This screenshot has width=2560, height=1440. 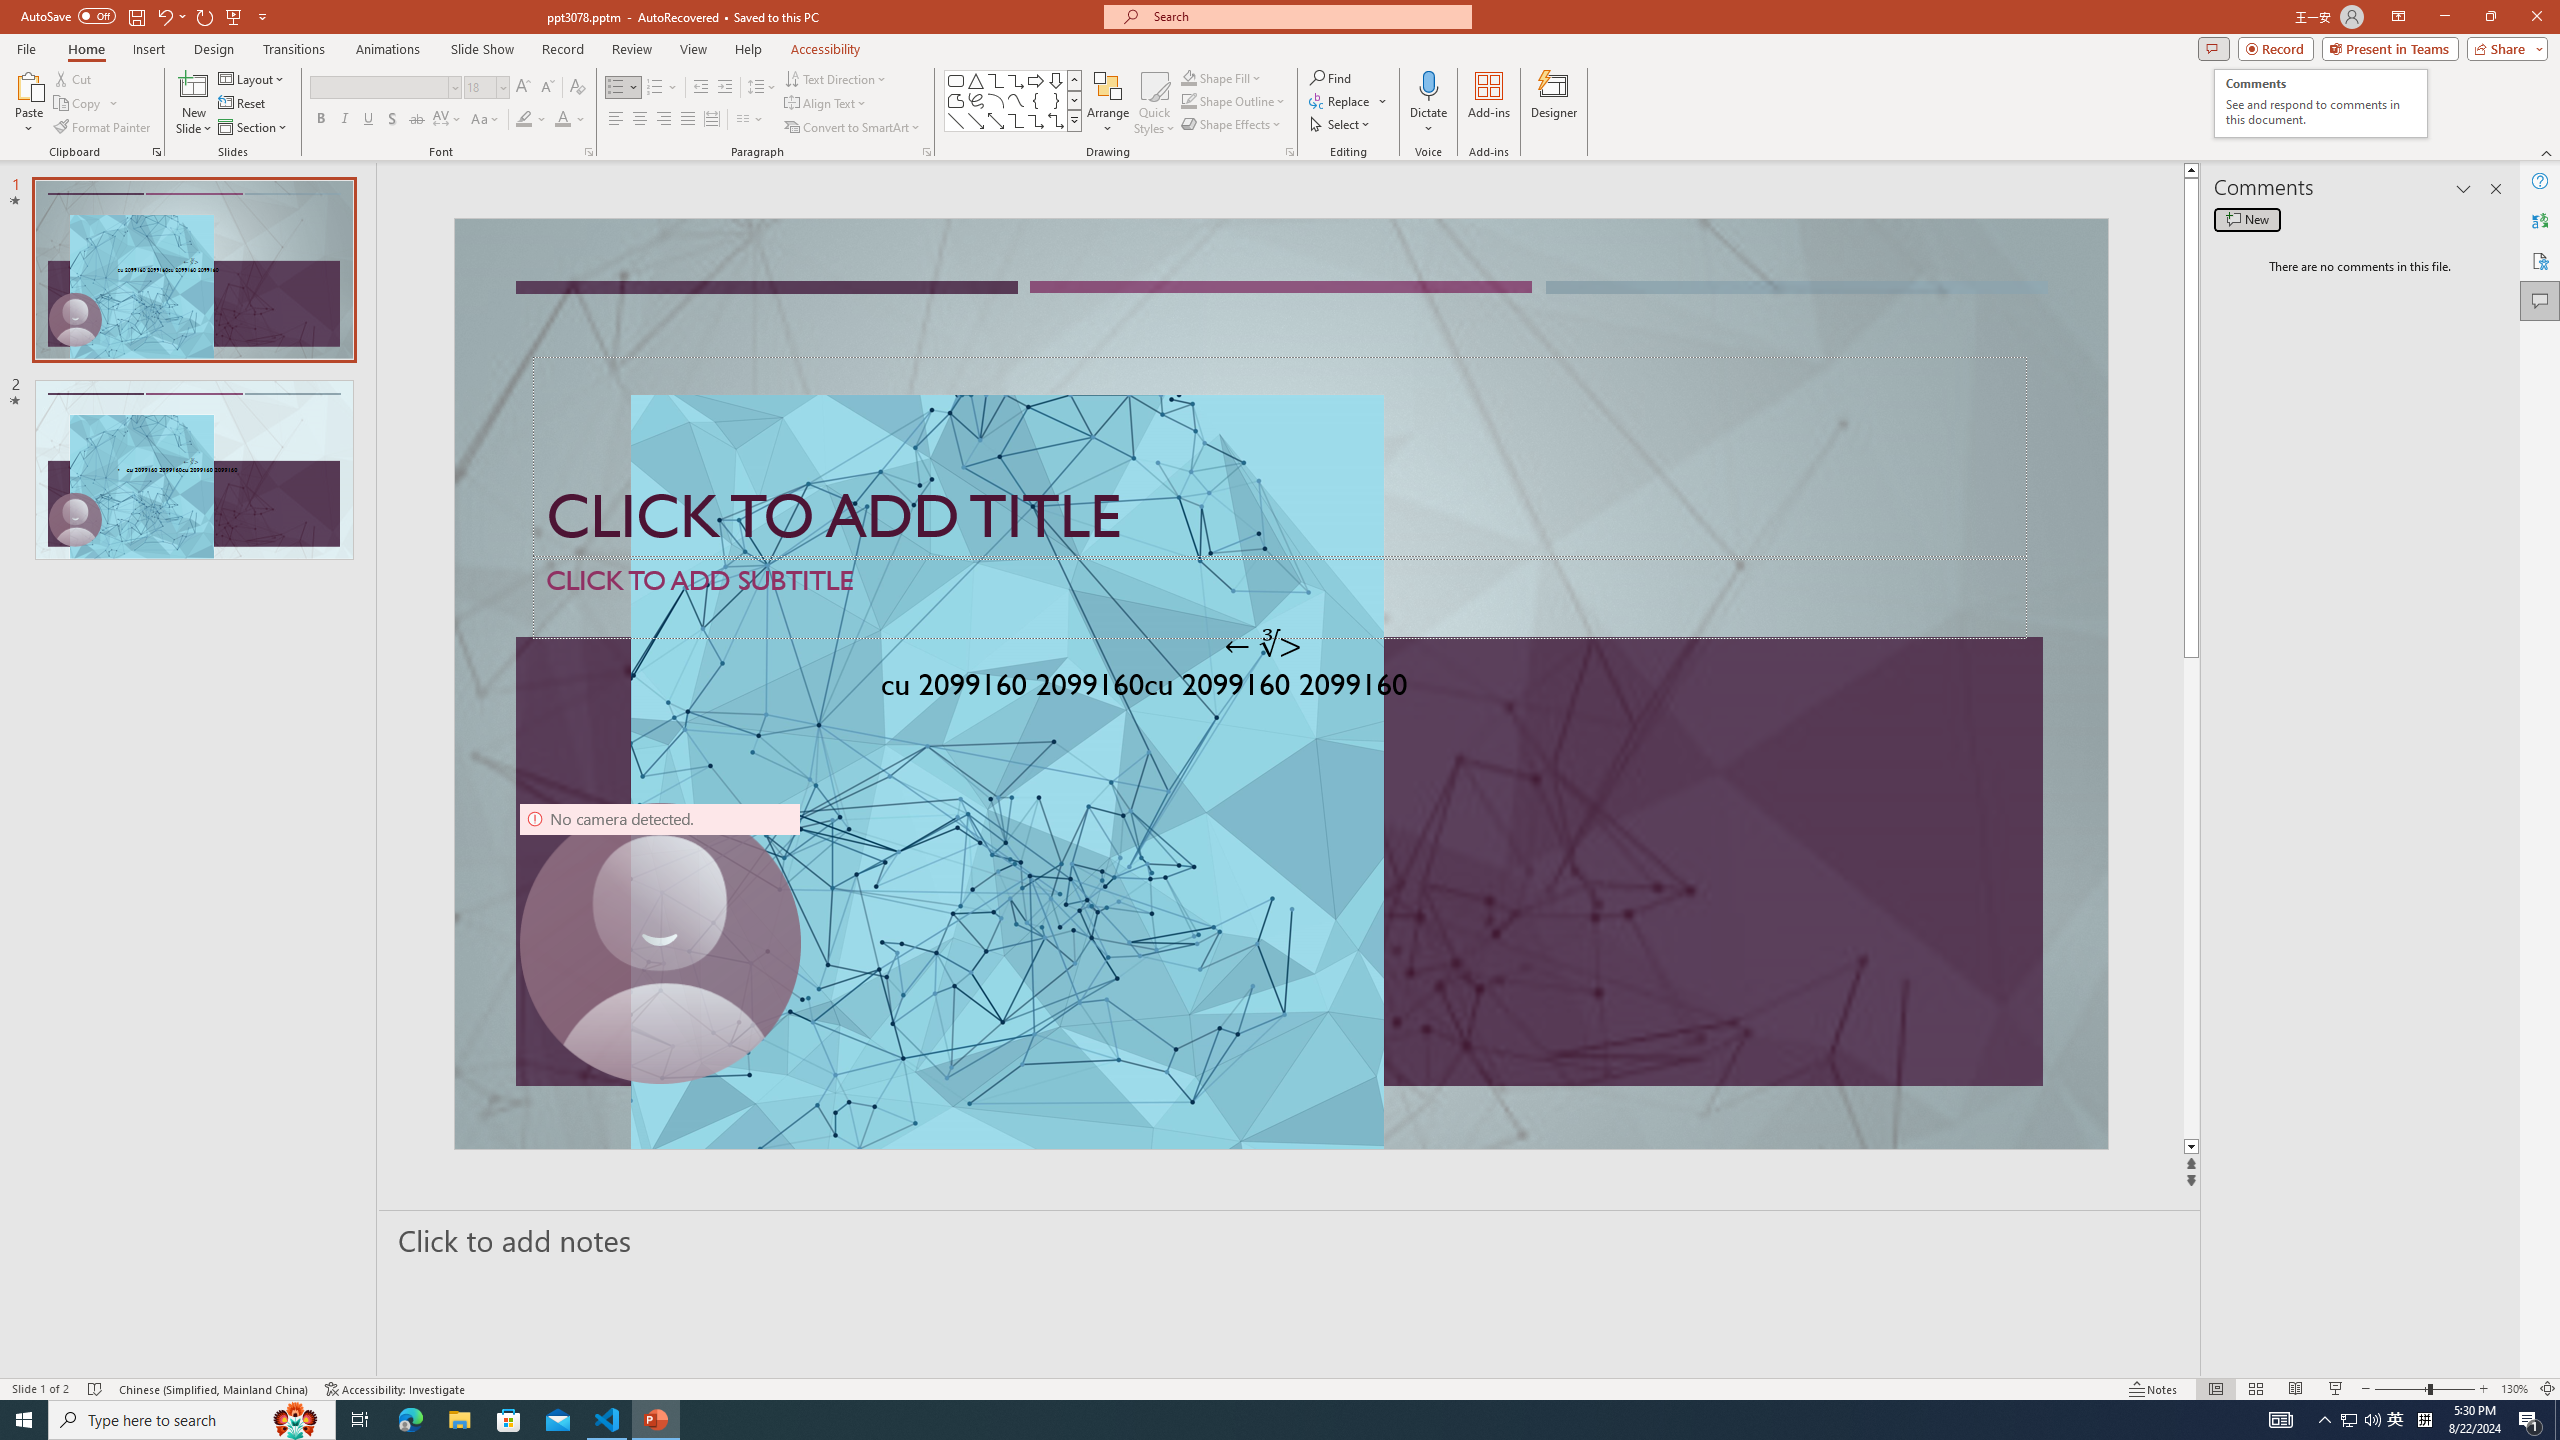 I want to click on Connector: Elbow Double-Arrow, so click(x=1056, y=120).